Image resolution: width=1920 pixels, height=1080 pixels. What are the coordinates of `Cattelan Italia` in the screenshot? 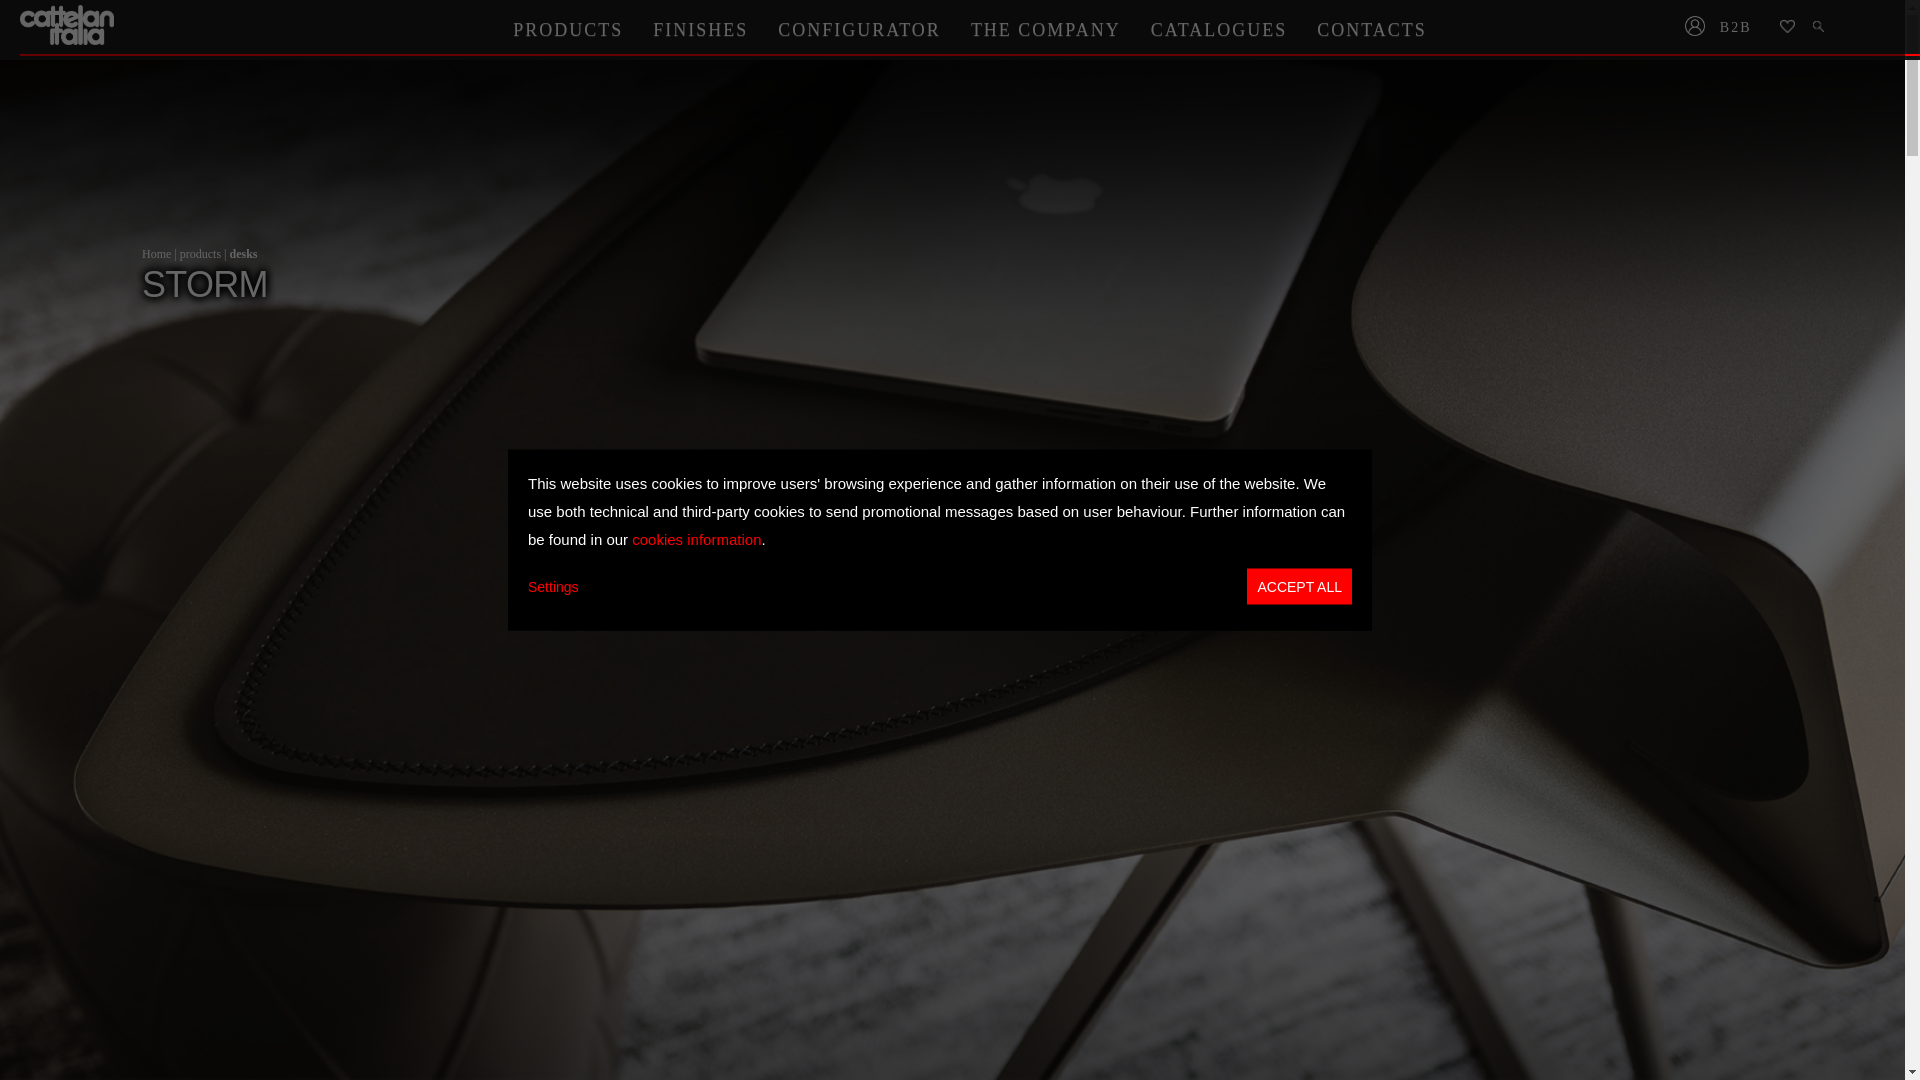 It's located at (69, 25).